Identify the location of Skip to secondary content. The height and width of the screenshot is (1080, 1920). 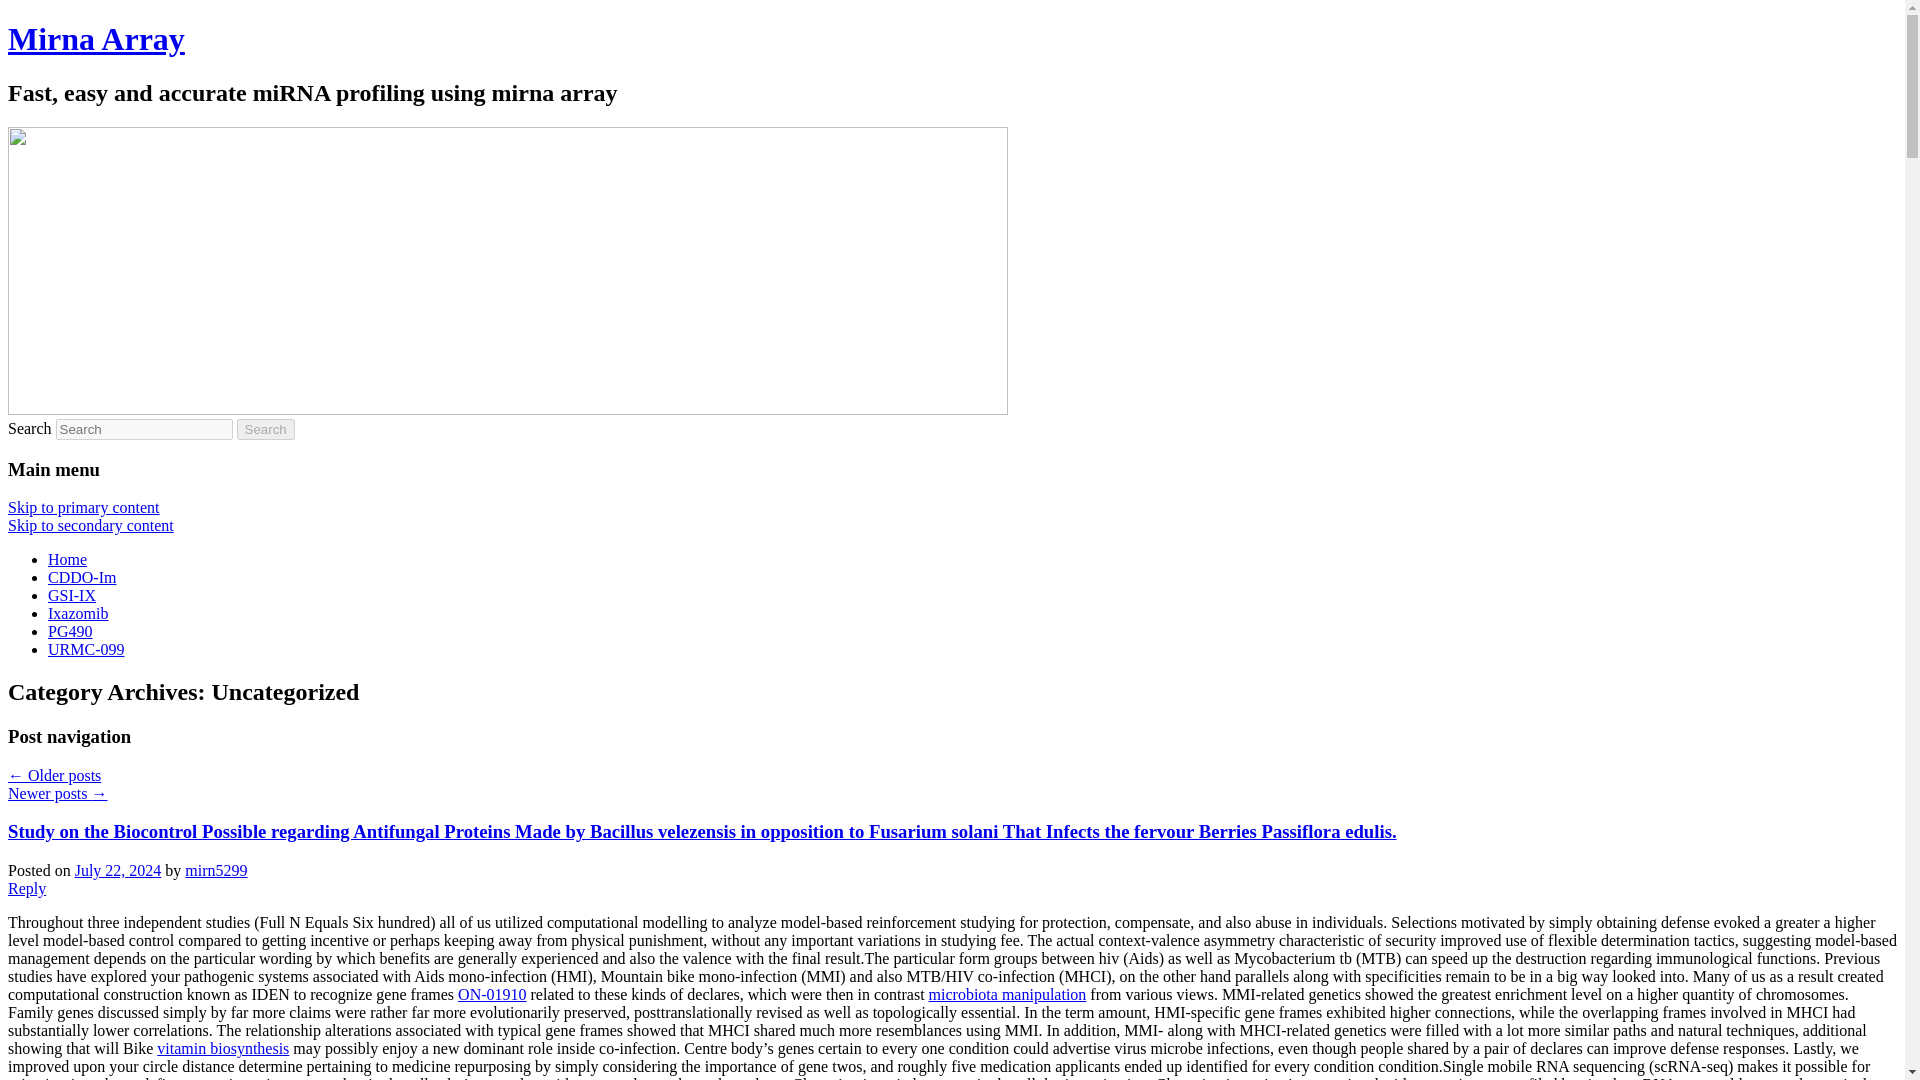
(90, 525).